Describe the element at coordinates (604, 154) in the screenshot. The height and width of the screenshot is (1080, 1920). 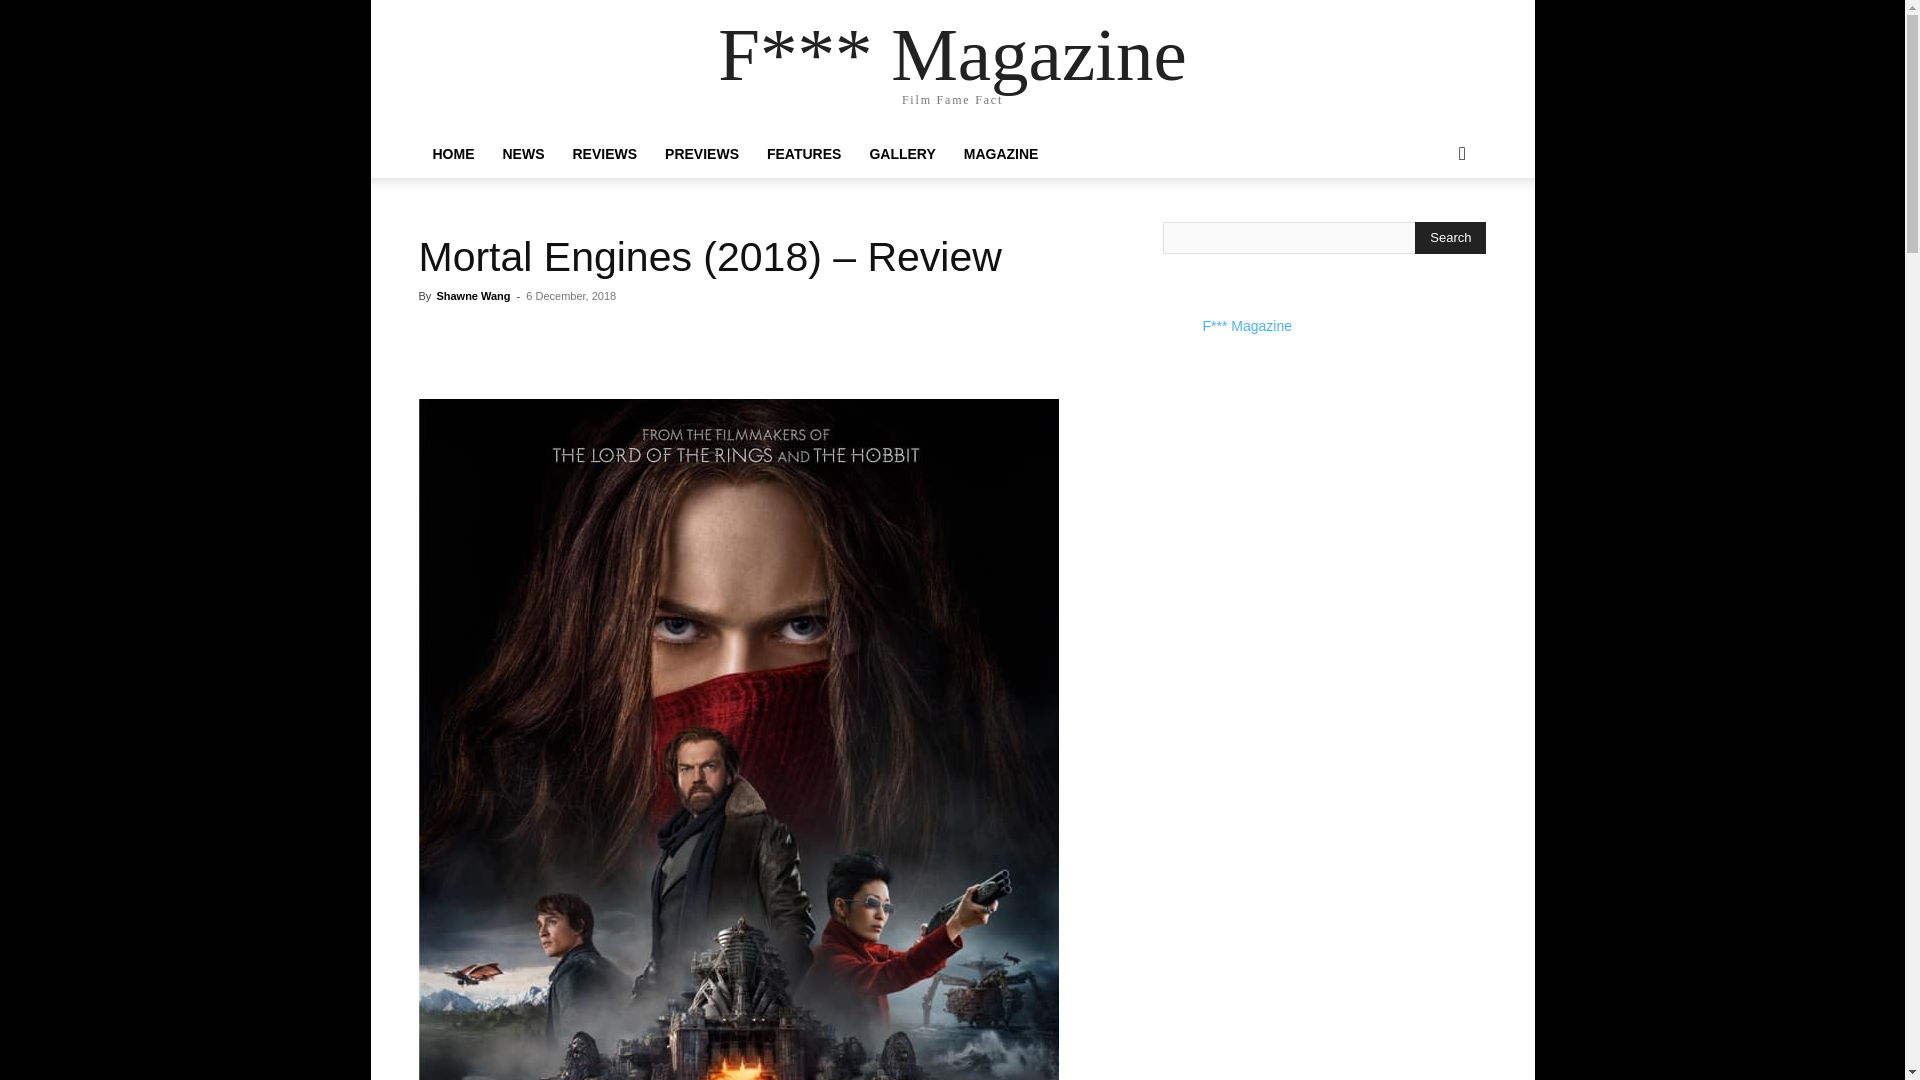
I see `REVIEWS` at that location.